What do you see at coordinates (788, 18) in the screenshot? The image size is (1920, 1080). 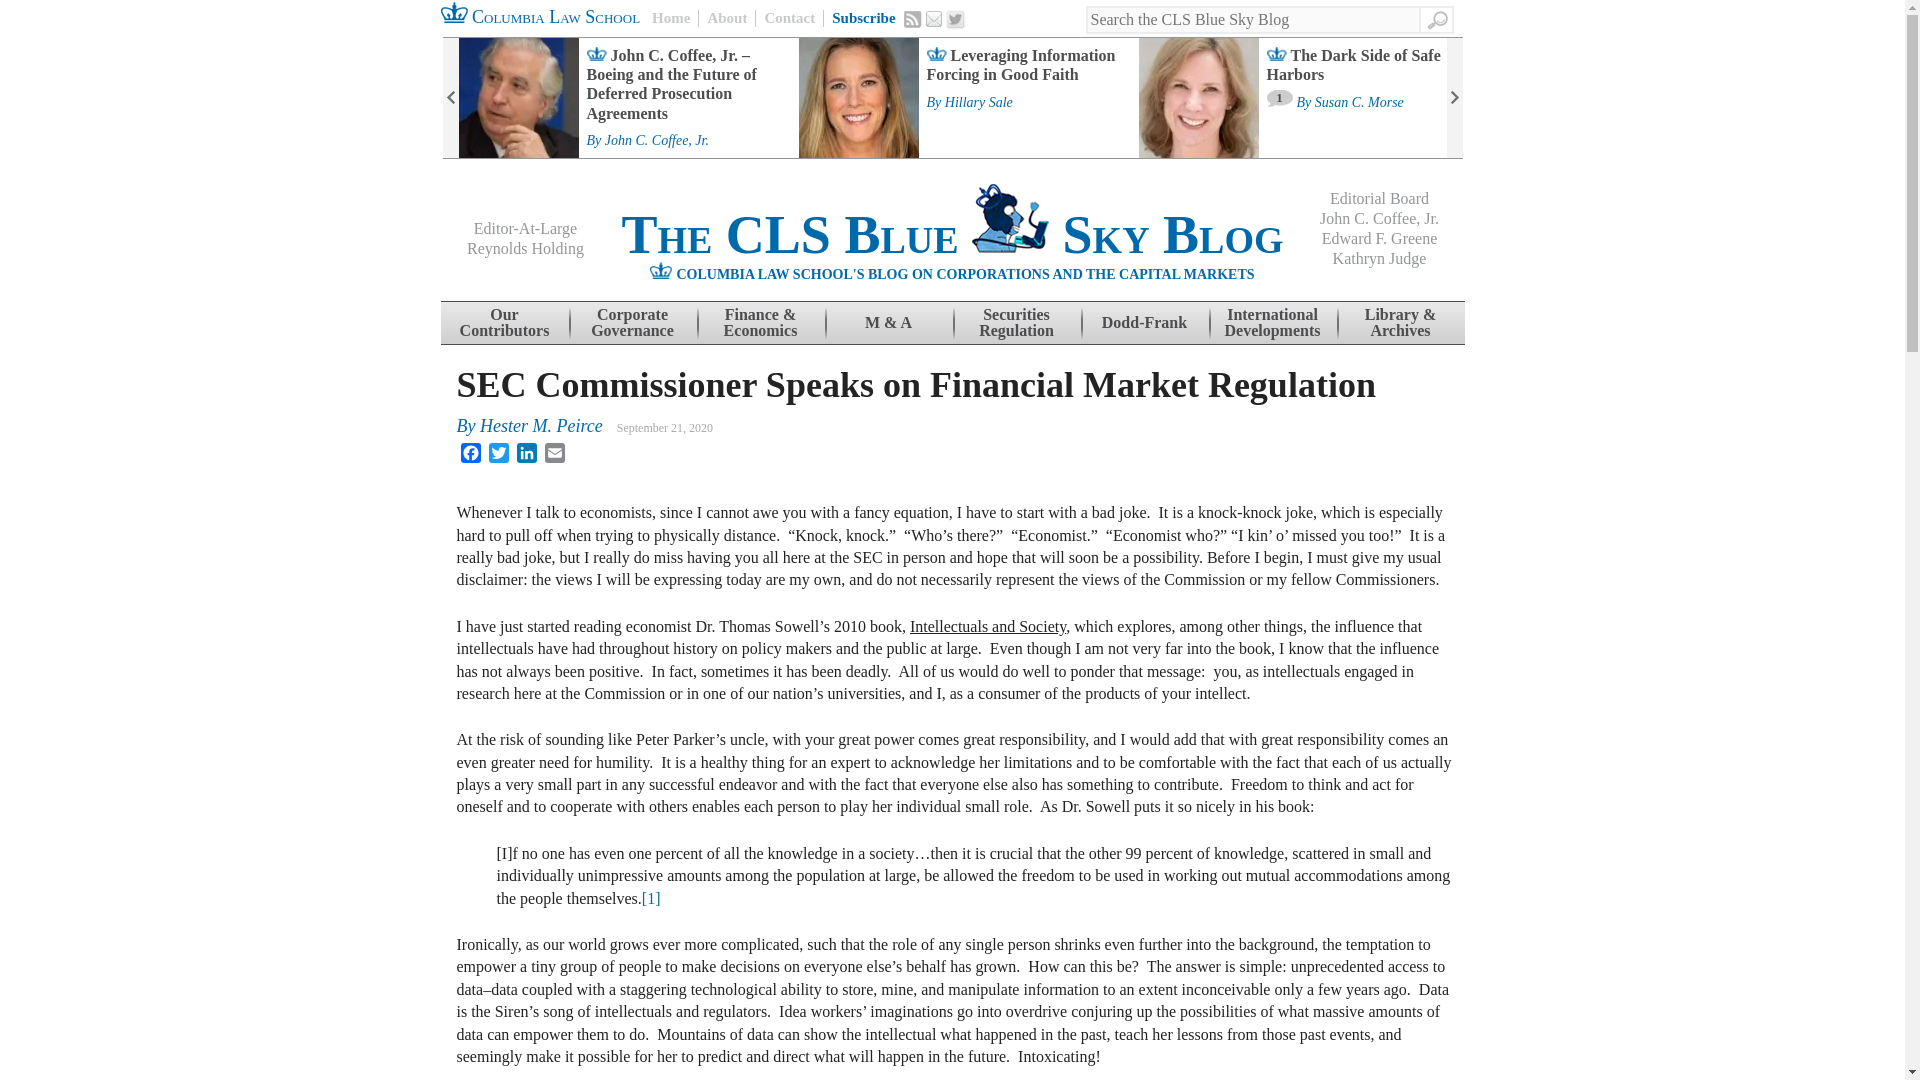 I see `Contact` at bounding box center [788, 18].